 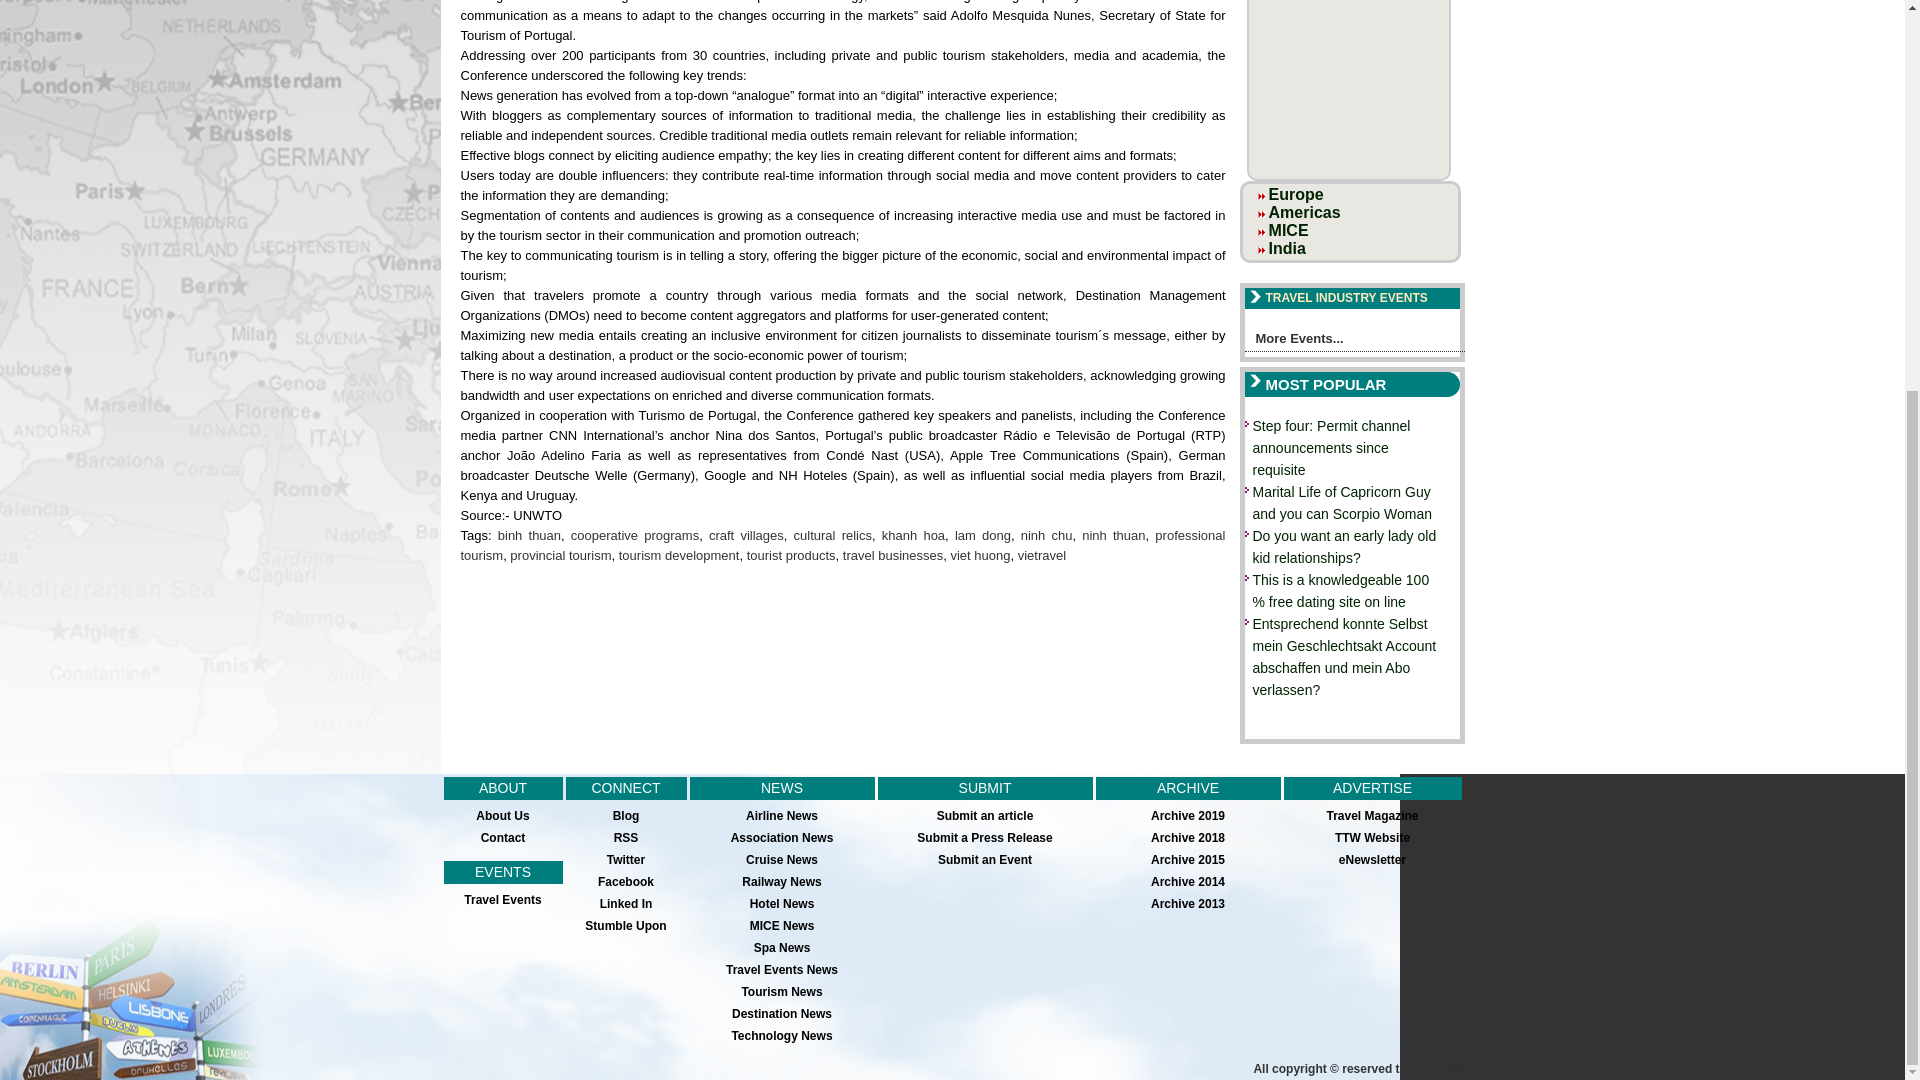 What do you see at coordinates (1113, 536) in the screenshot?
I see `ninh thuan` at bounding box center [1113, 536].